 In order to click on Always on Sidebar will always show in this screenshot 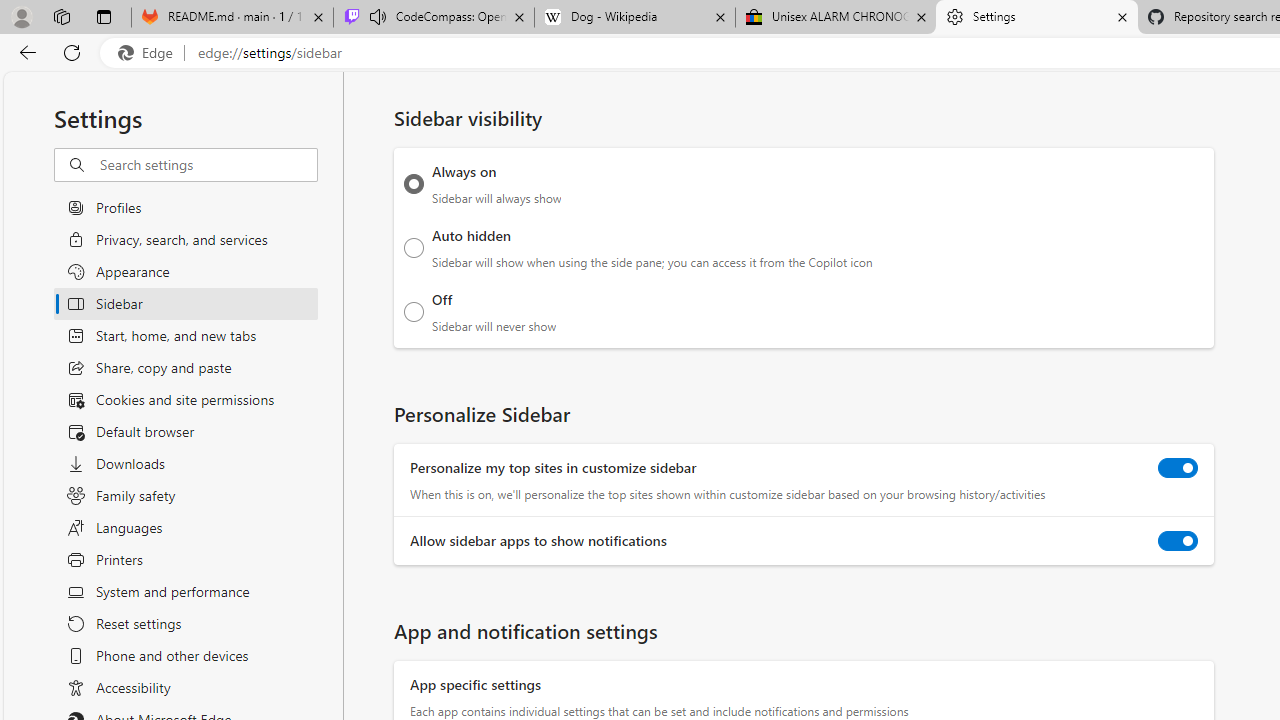, I will do `click(414, 184)`.